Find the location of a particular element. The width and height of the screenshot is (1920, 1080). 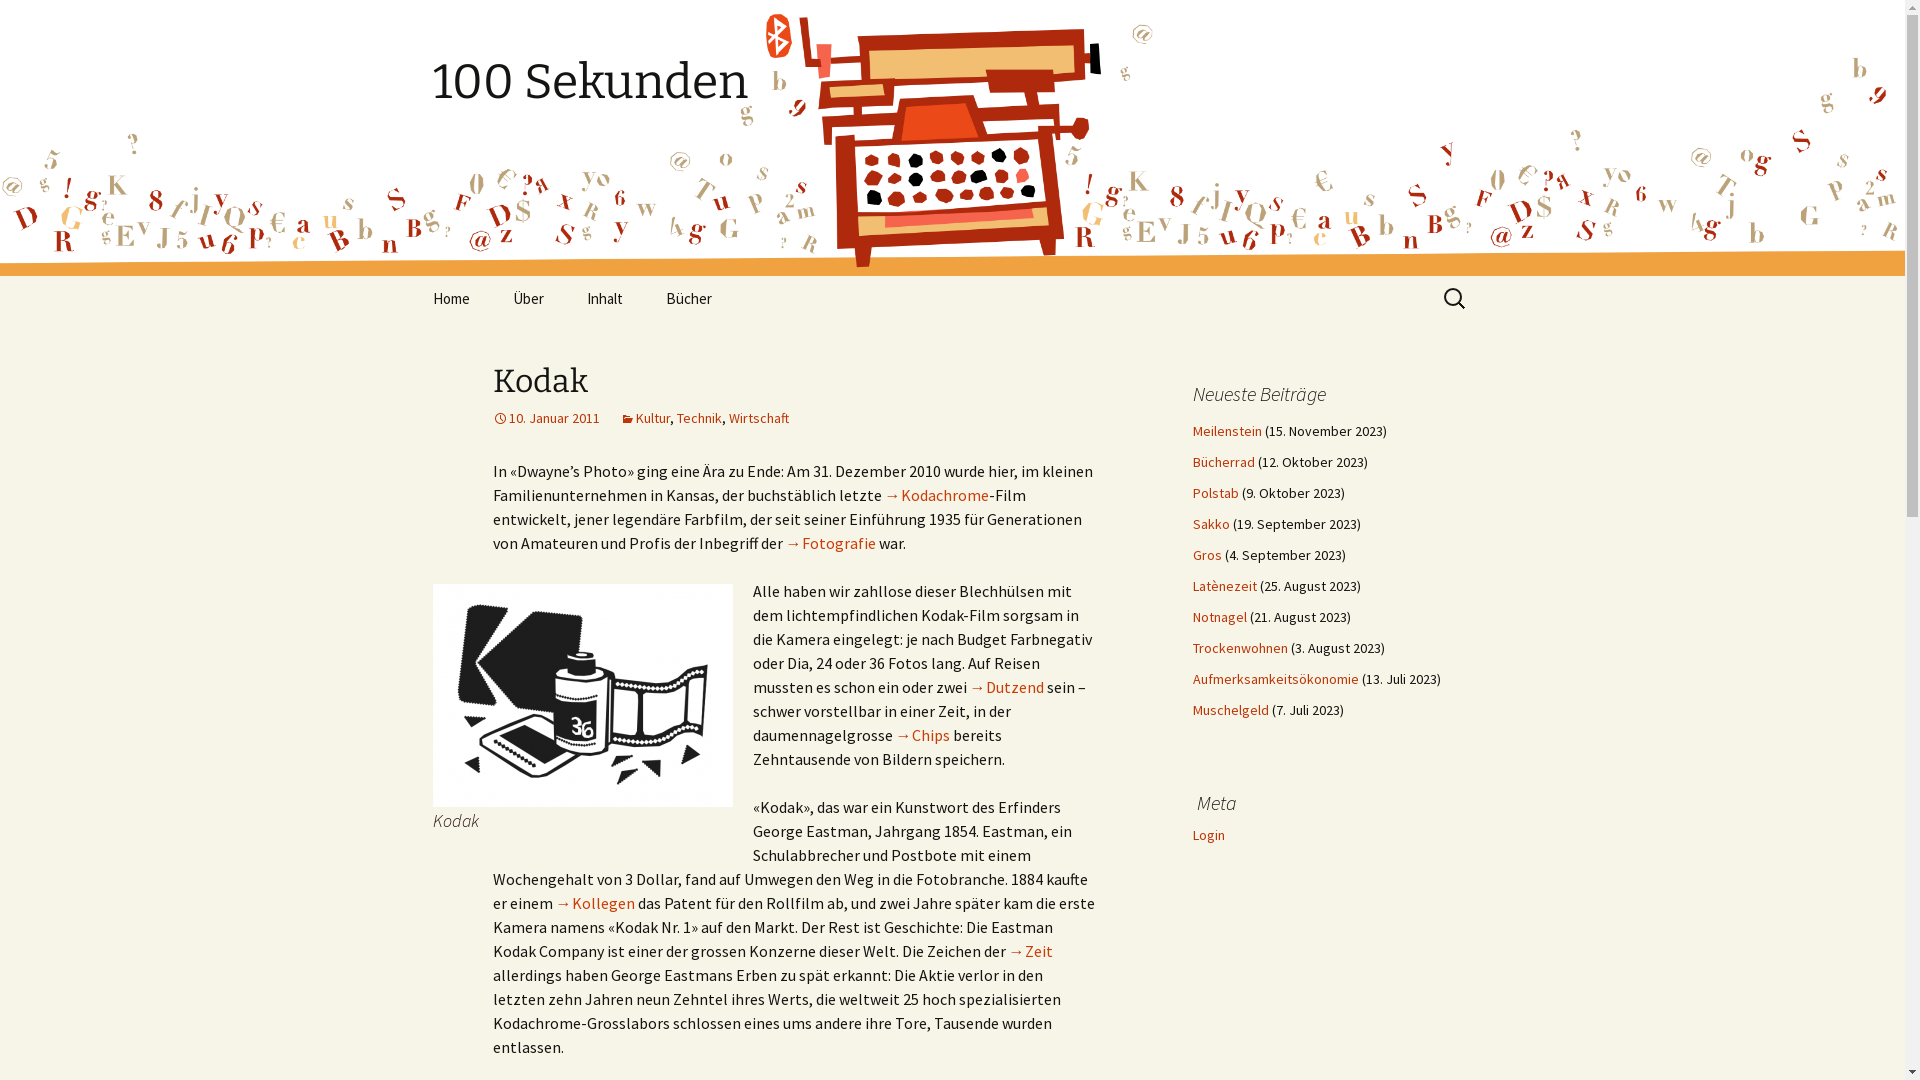

Kollegen is located at coordinates (596, 903).